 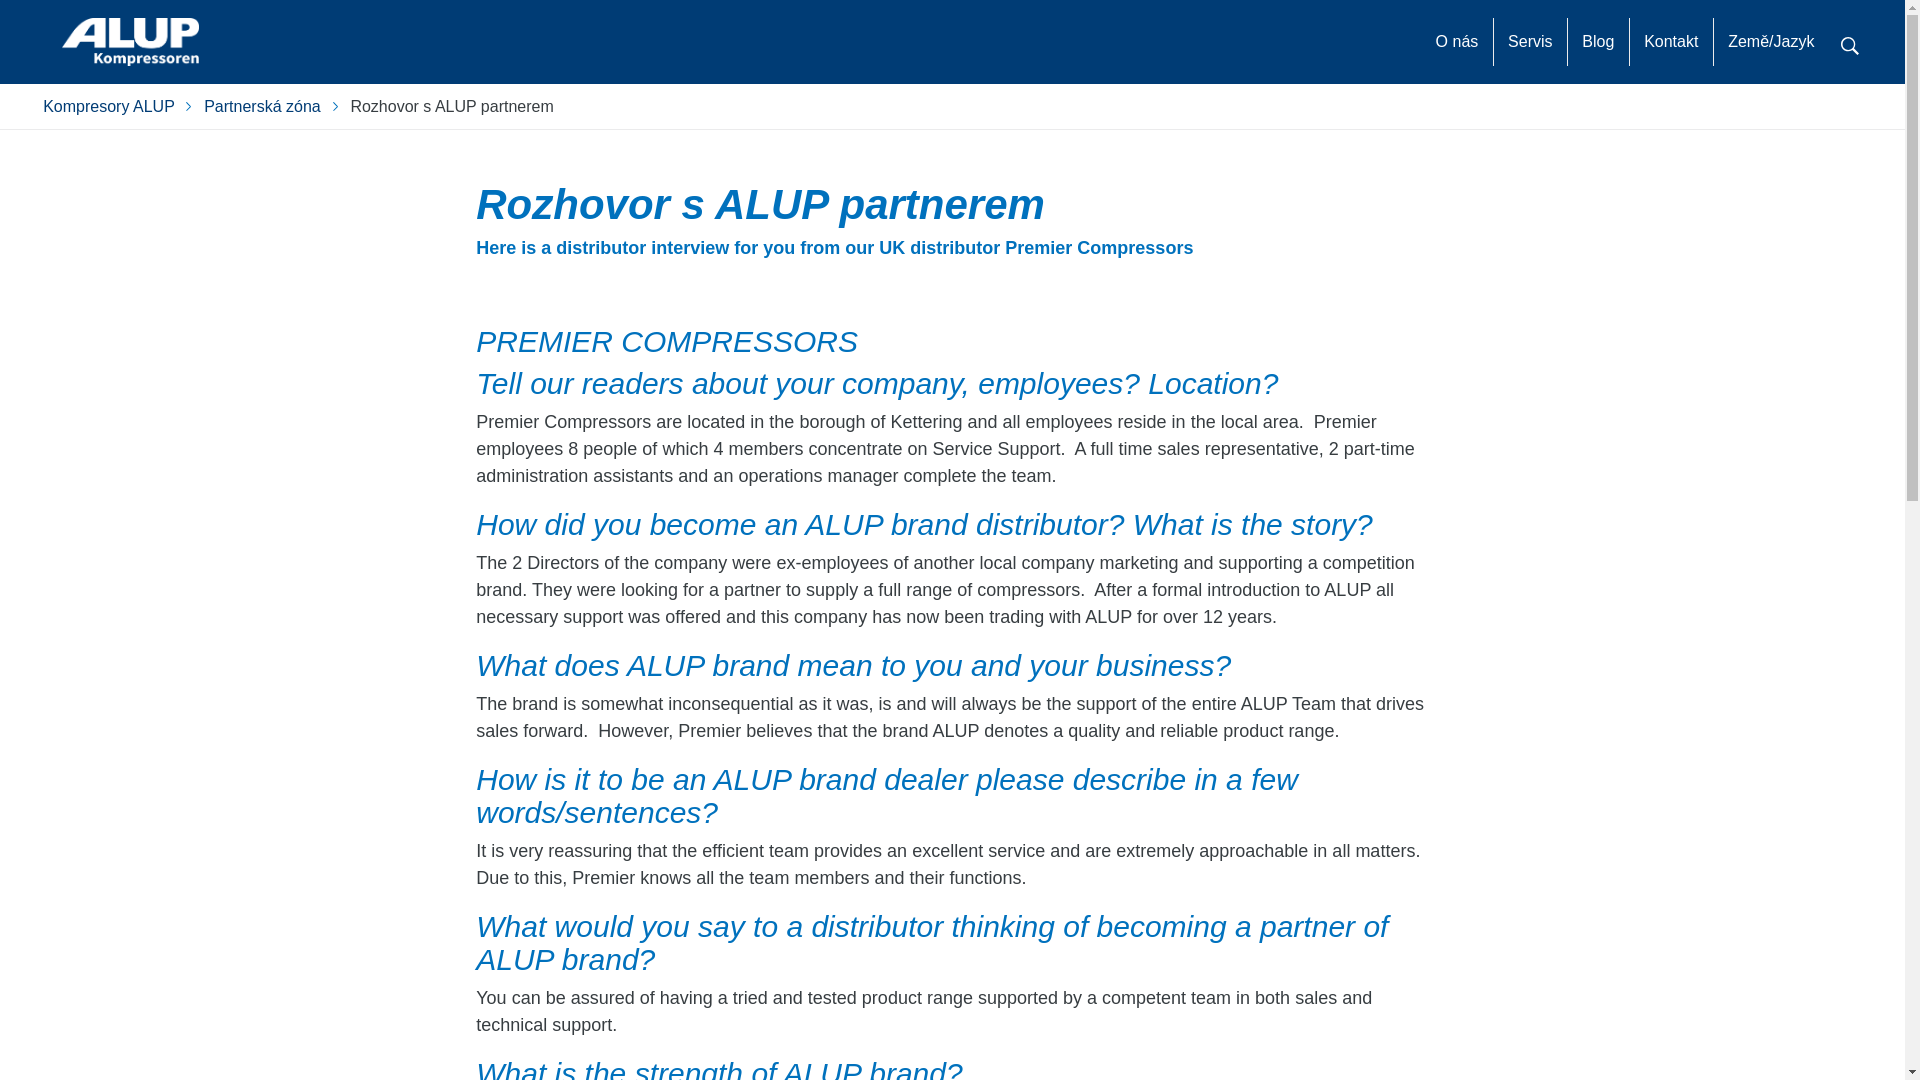 I want to click on Servis, so click(x=1530, y=42).